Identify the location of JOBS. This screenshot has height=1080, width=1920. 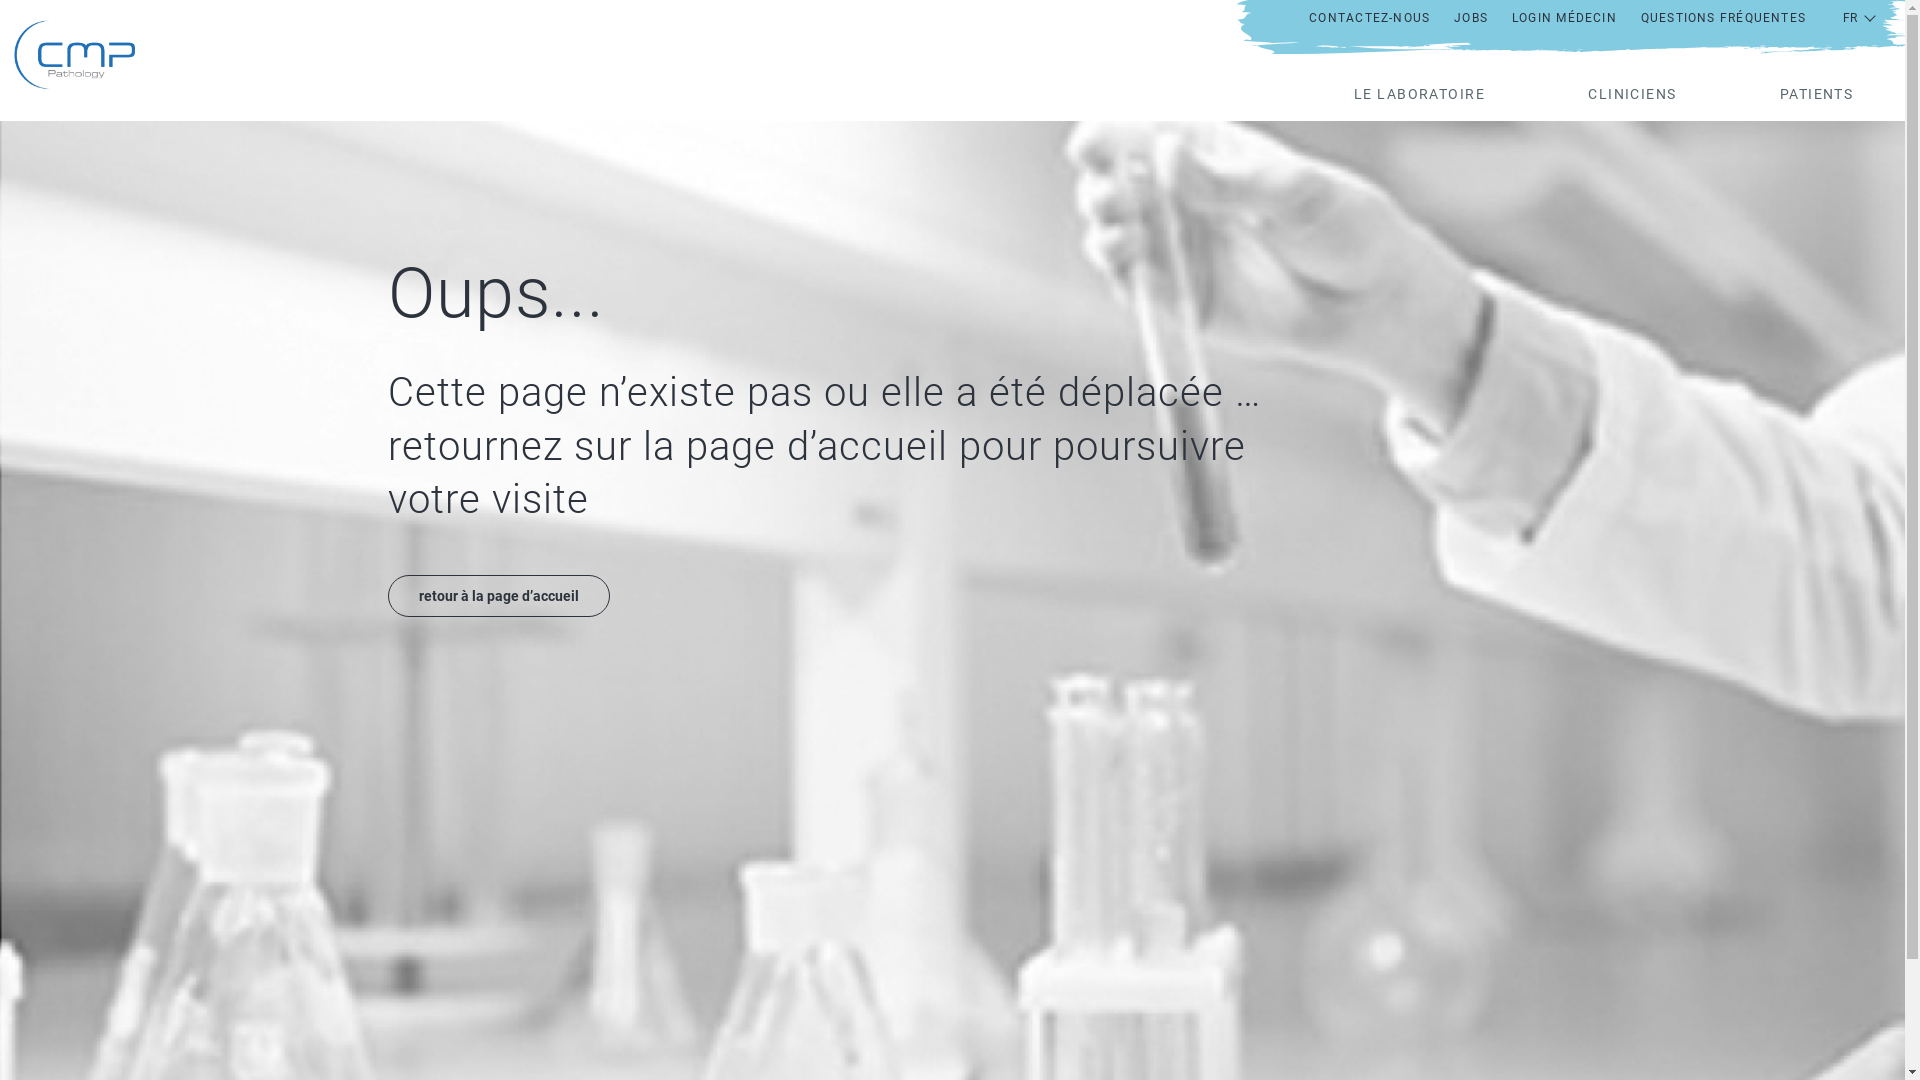
(1471, 18).